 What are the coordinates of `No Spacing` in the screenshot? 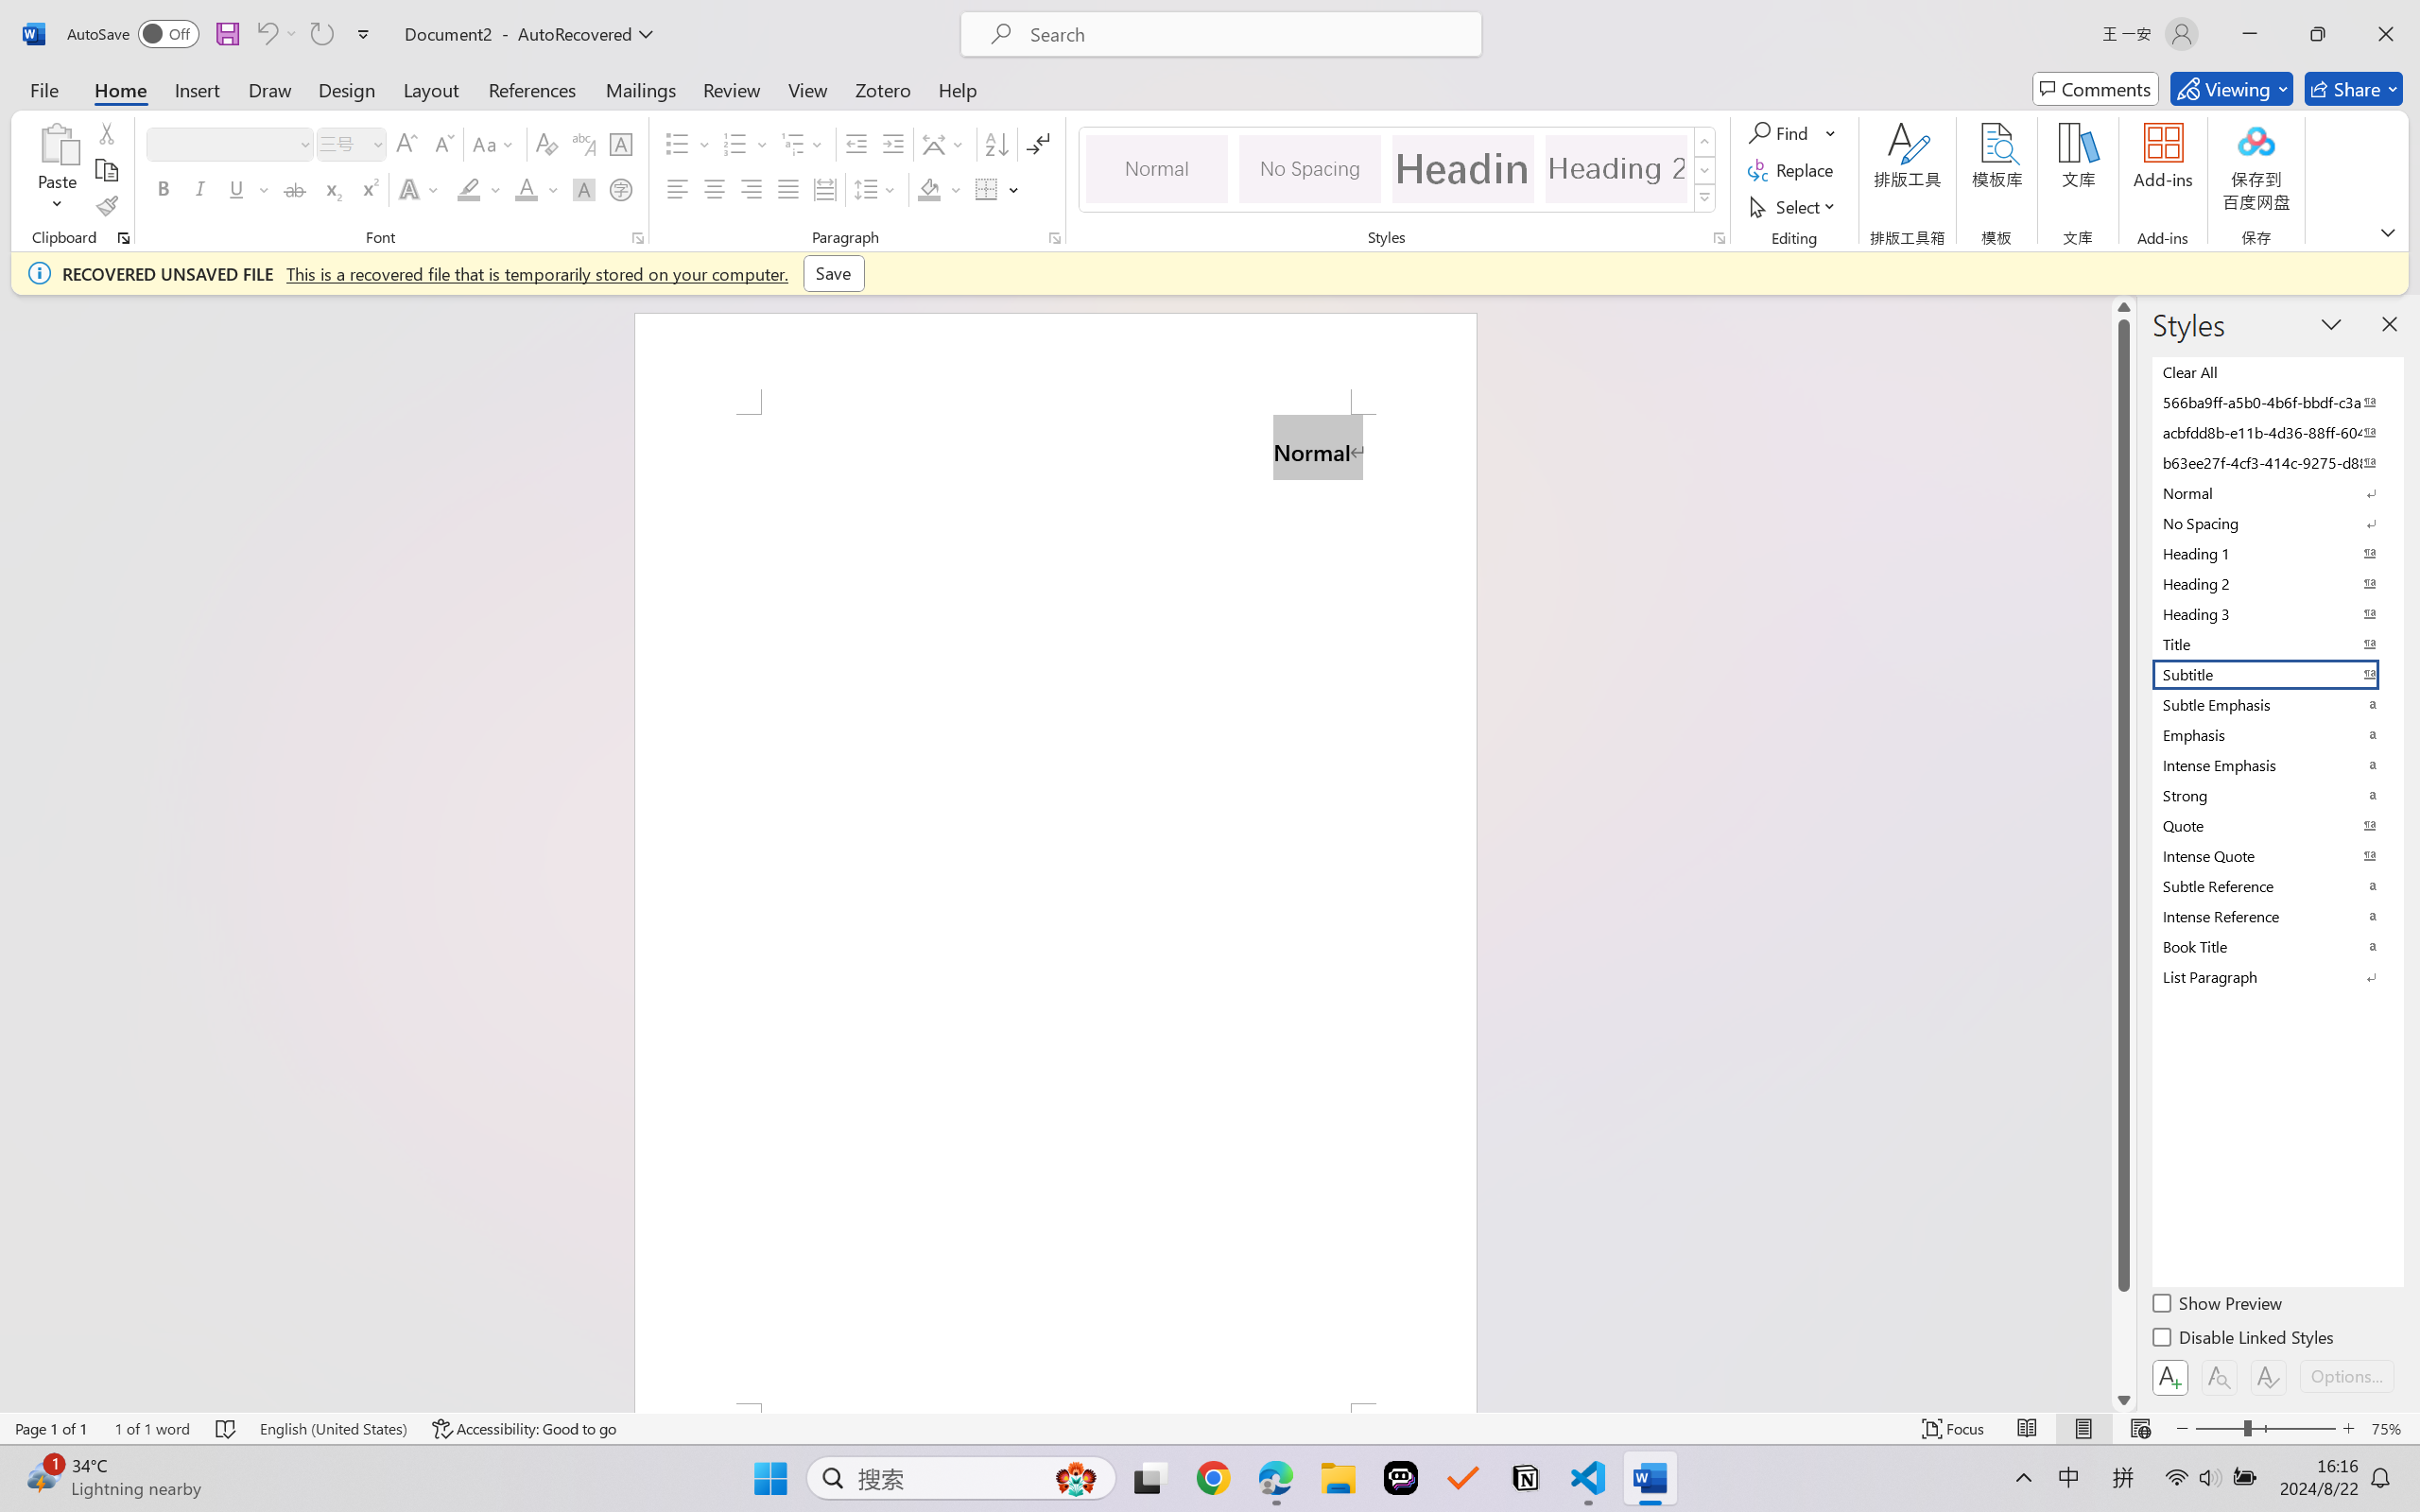 It's located at (2276, 523).